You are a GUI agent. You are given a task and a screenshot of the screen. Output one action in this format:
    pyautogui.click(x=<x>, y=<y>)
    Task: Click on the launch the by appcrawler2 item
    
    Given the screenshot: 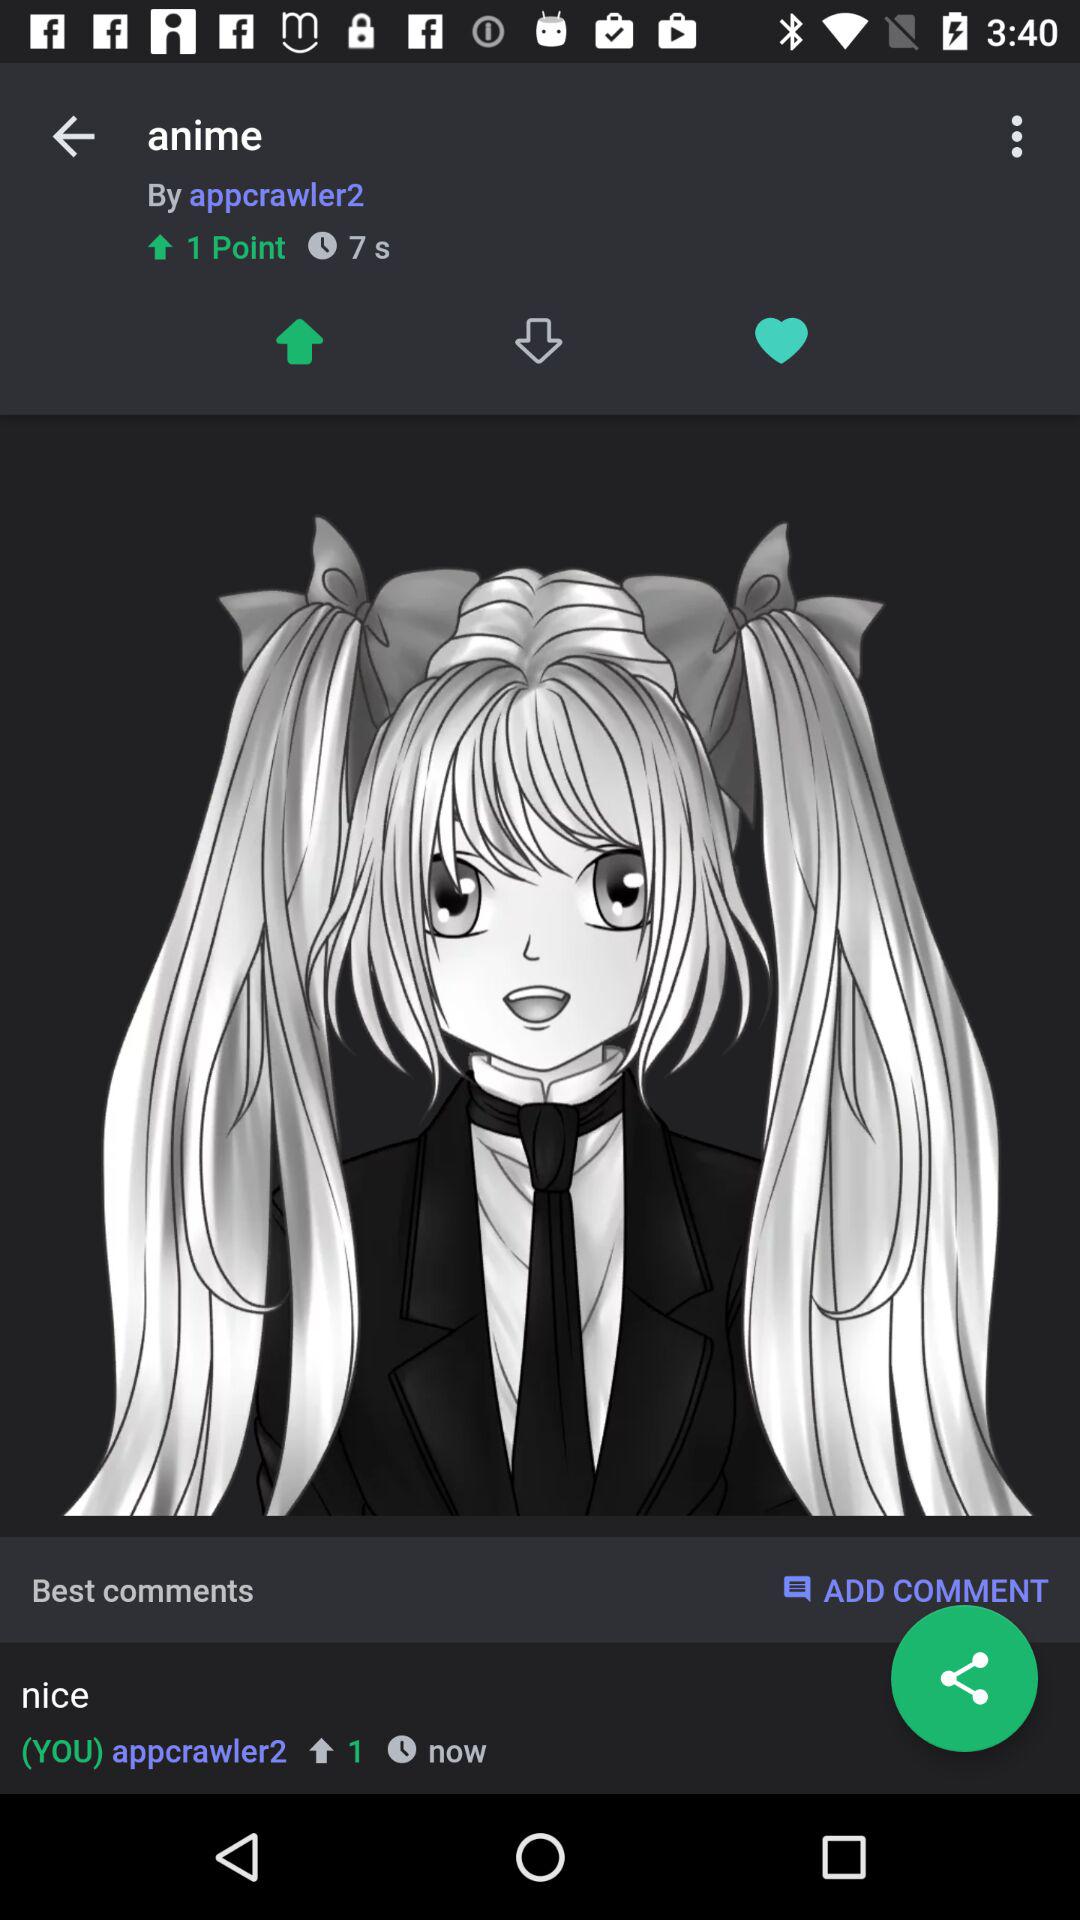 What is the action you would take?
    pyautogui.click(x=255, y=193)
    